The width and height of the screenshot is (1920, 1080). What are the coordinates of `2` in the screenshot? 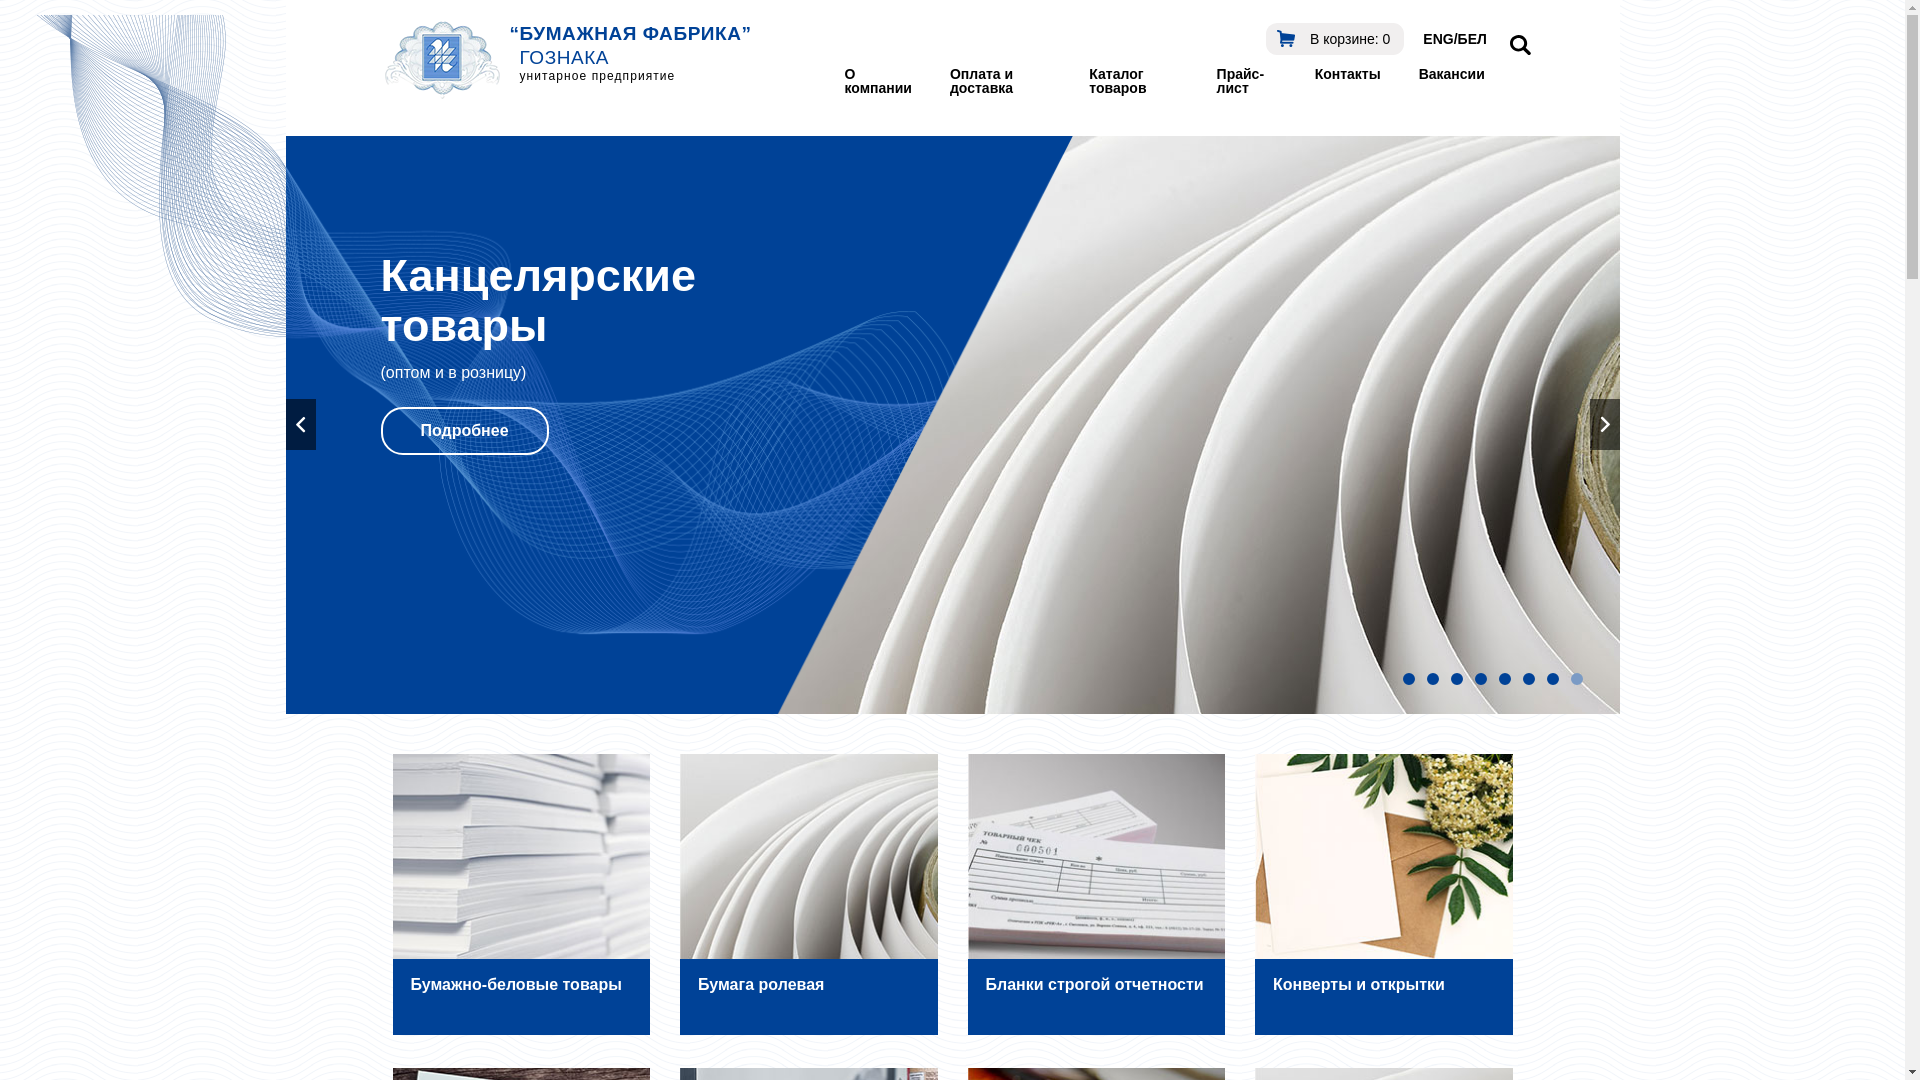 It's located at (1432, 679).